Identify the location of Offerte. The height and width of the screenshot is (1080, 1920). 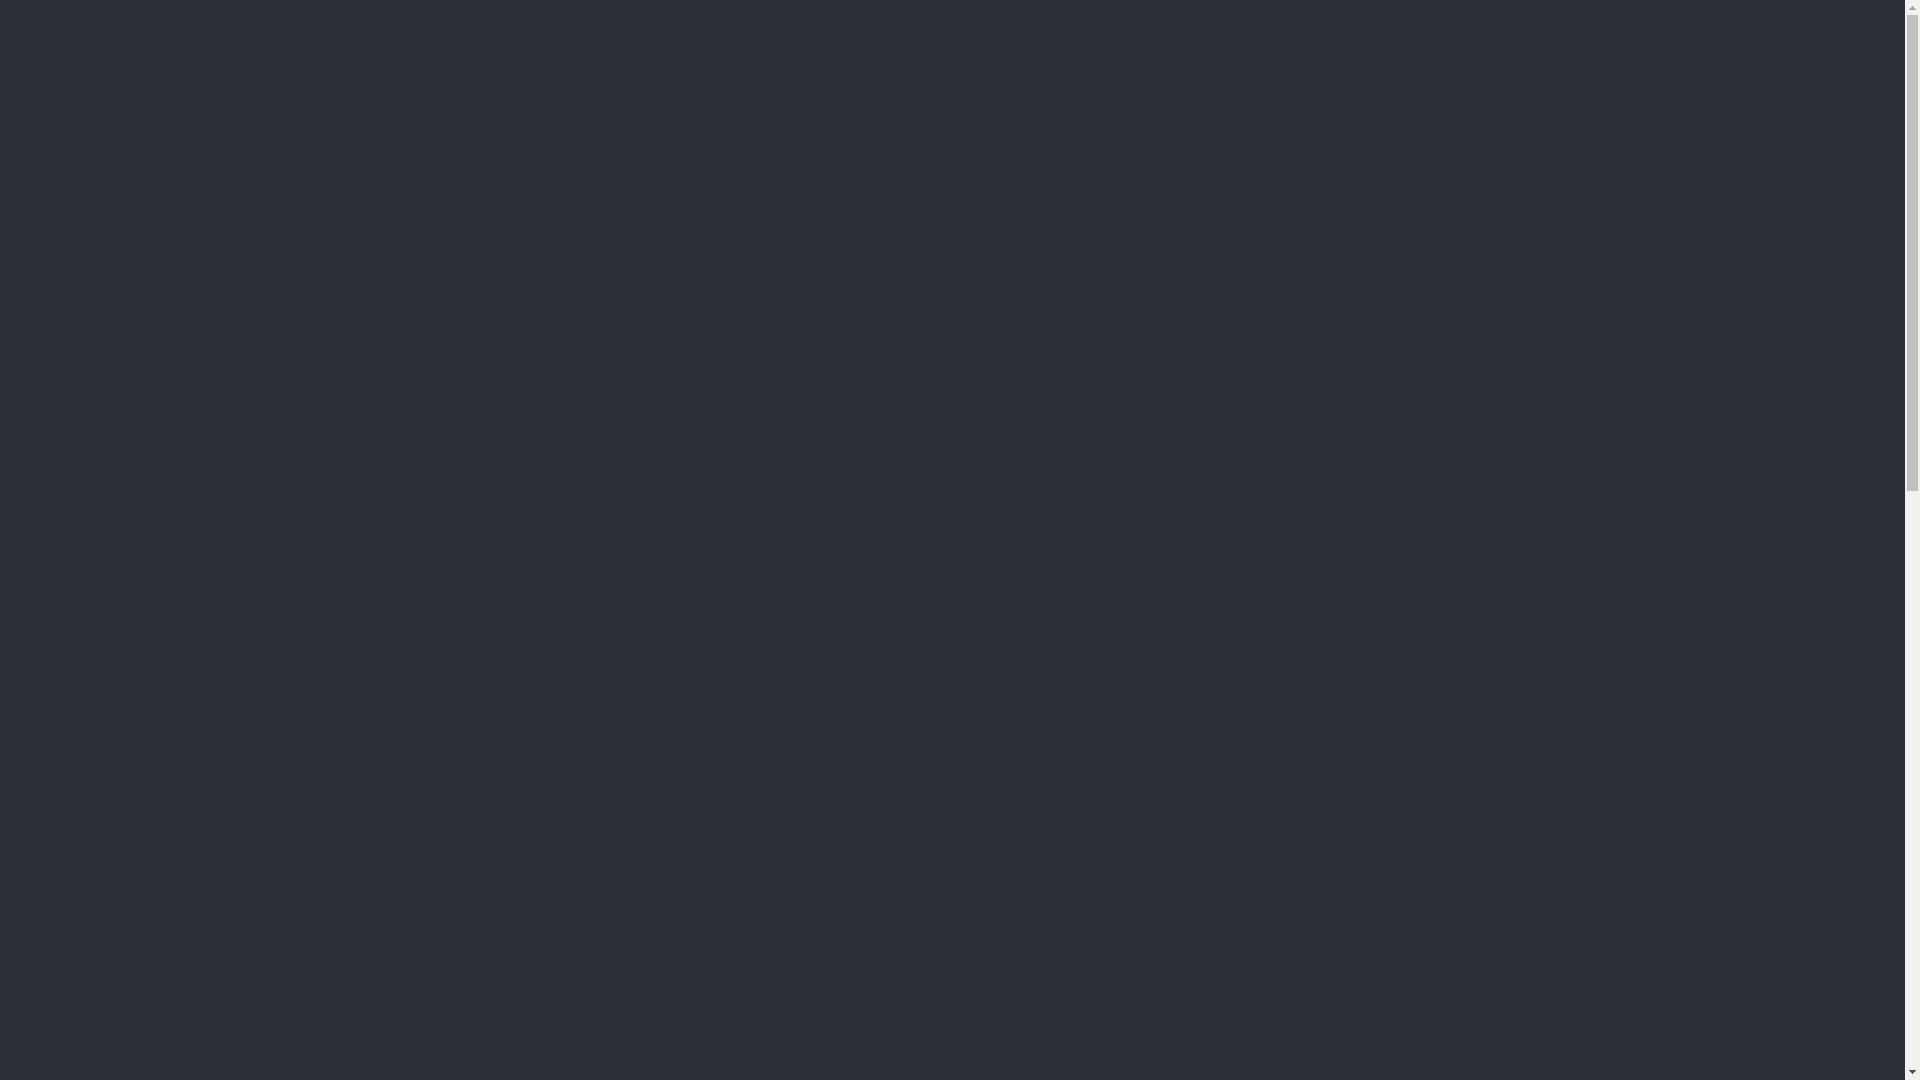
(1389, 78).